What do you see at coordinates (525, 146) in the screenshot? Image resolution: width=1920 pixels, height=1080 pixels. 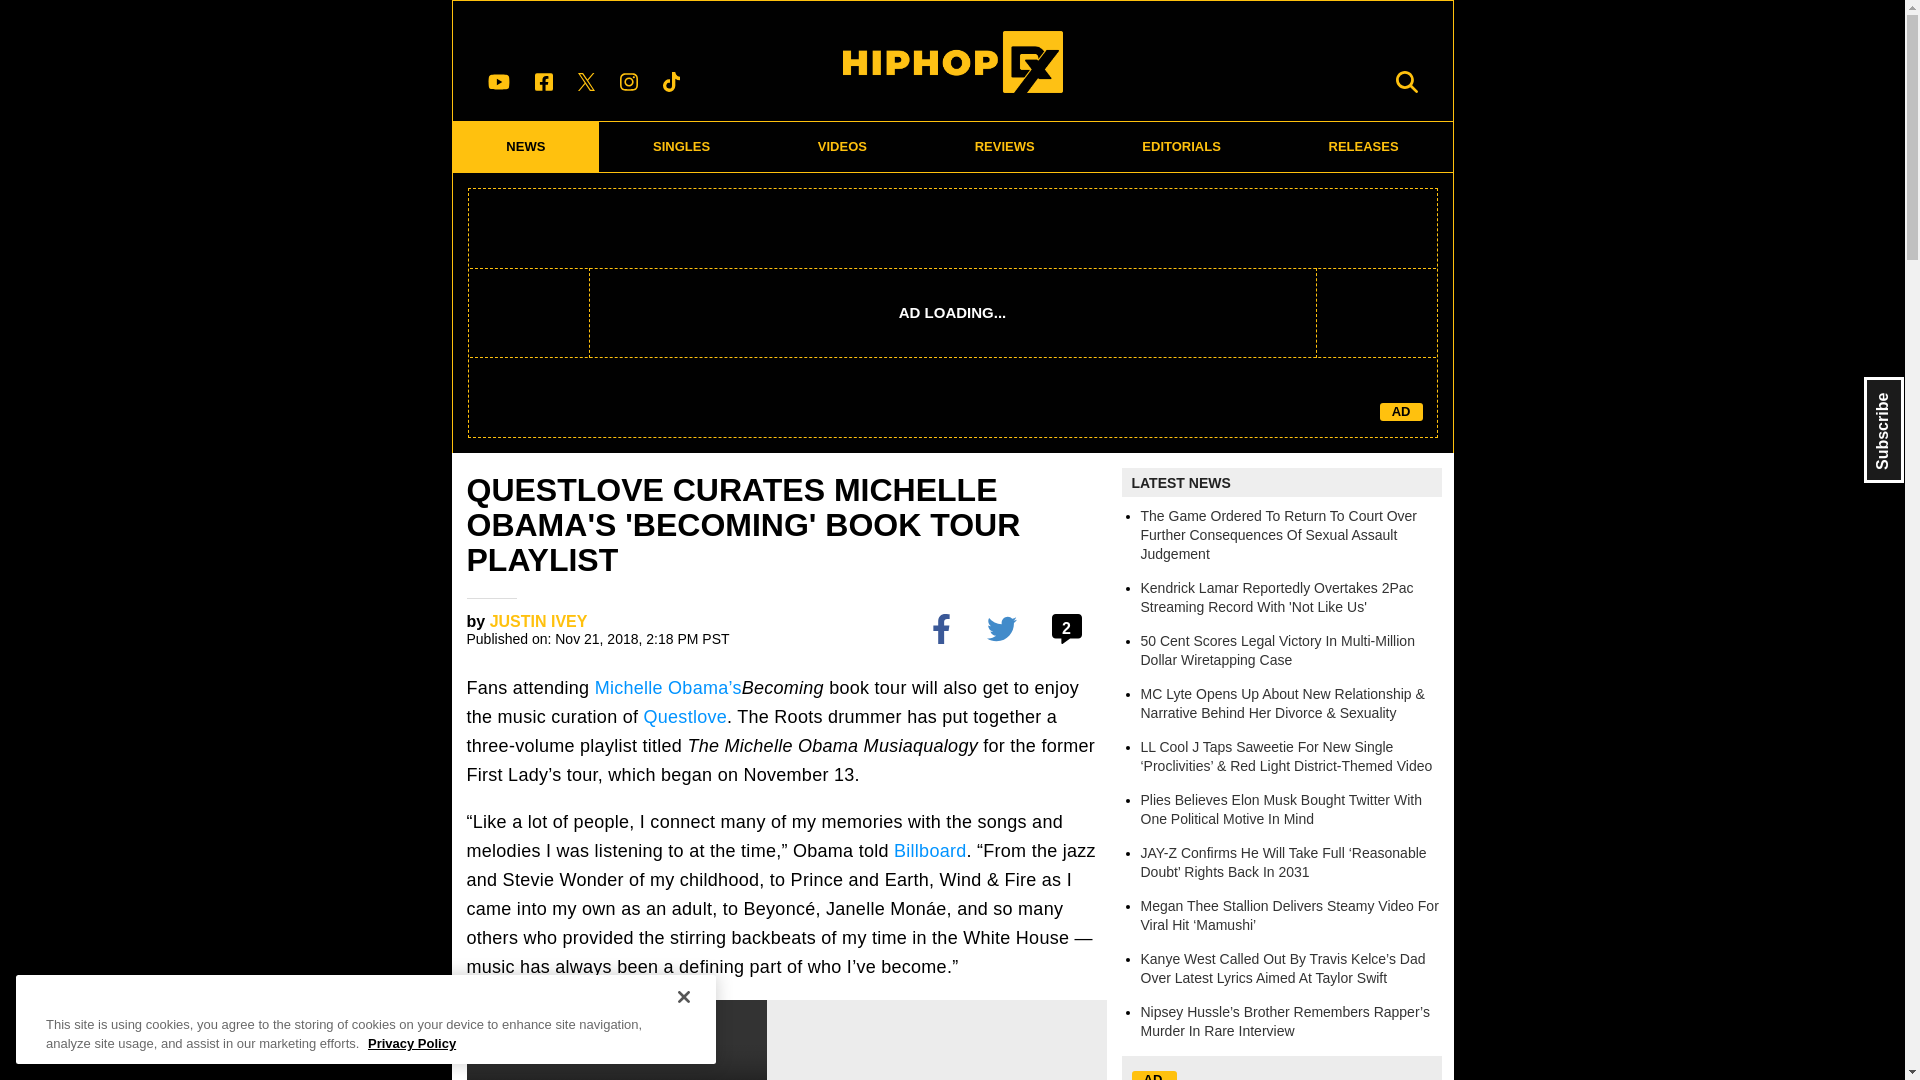 I see `NEWS` at bounding box center [525, 146].